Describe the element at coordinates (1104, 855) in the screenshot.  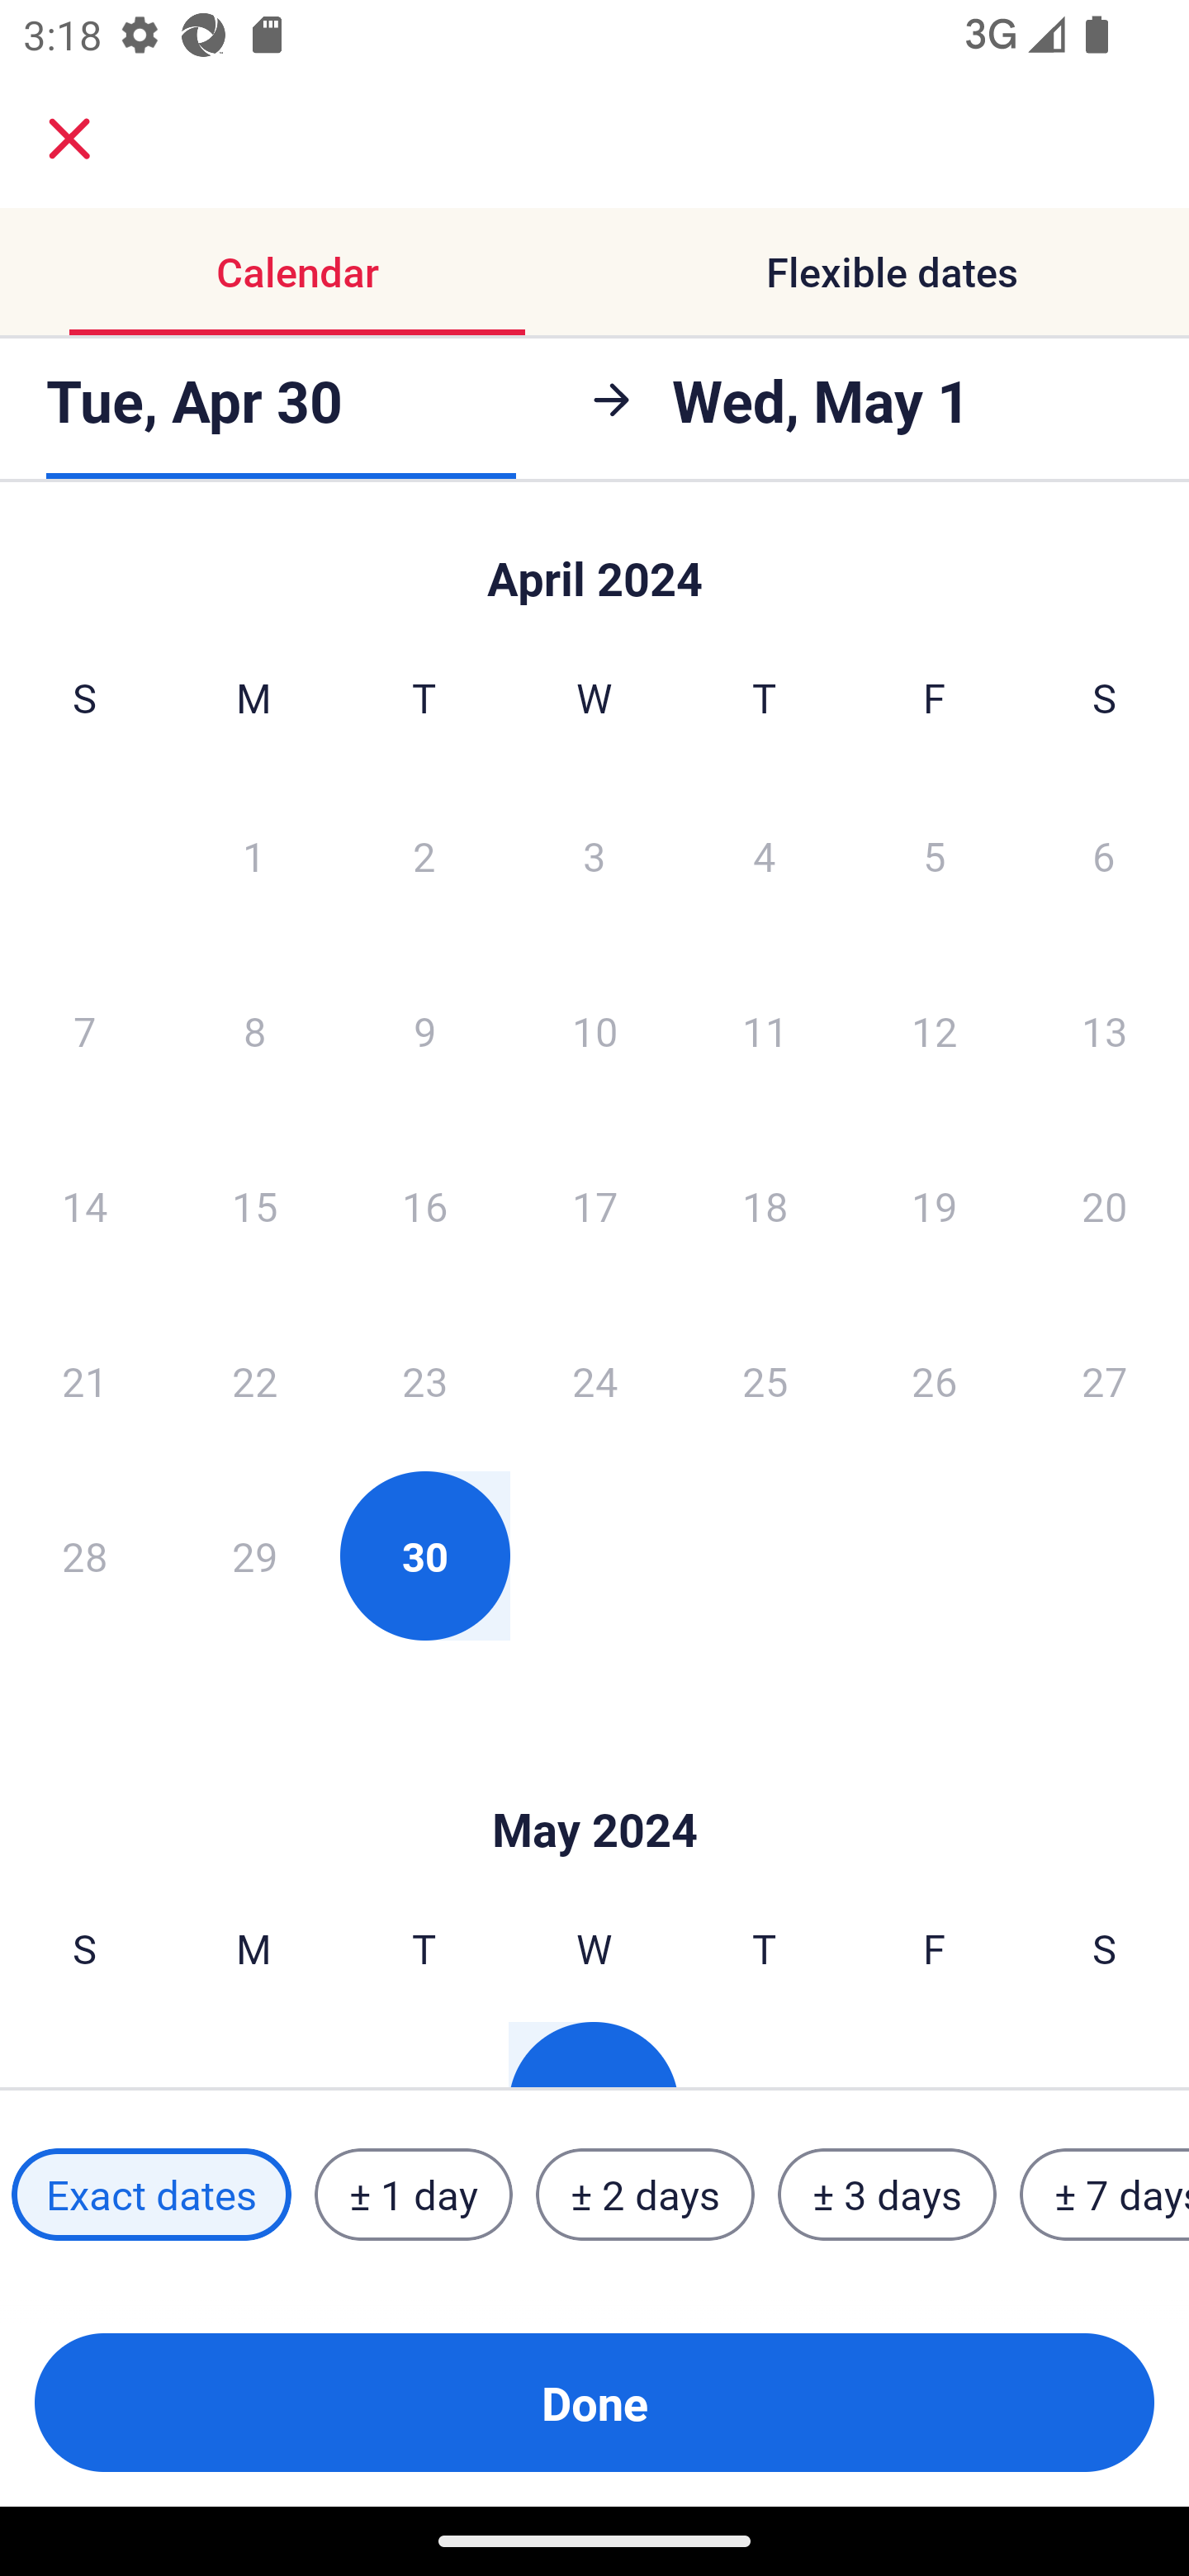
I see `6 Saturday, April 6, 2024` at that location.